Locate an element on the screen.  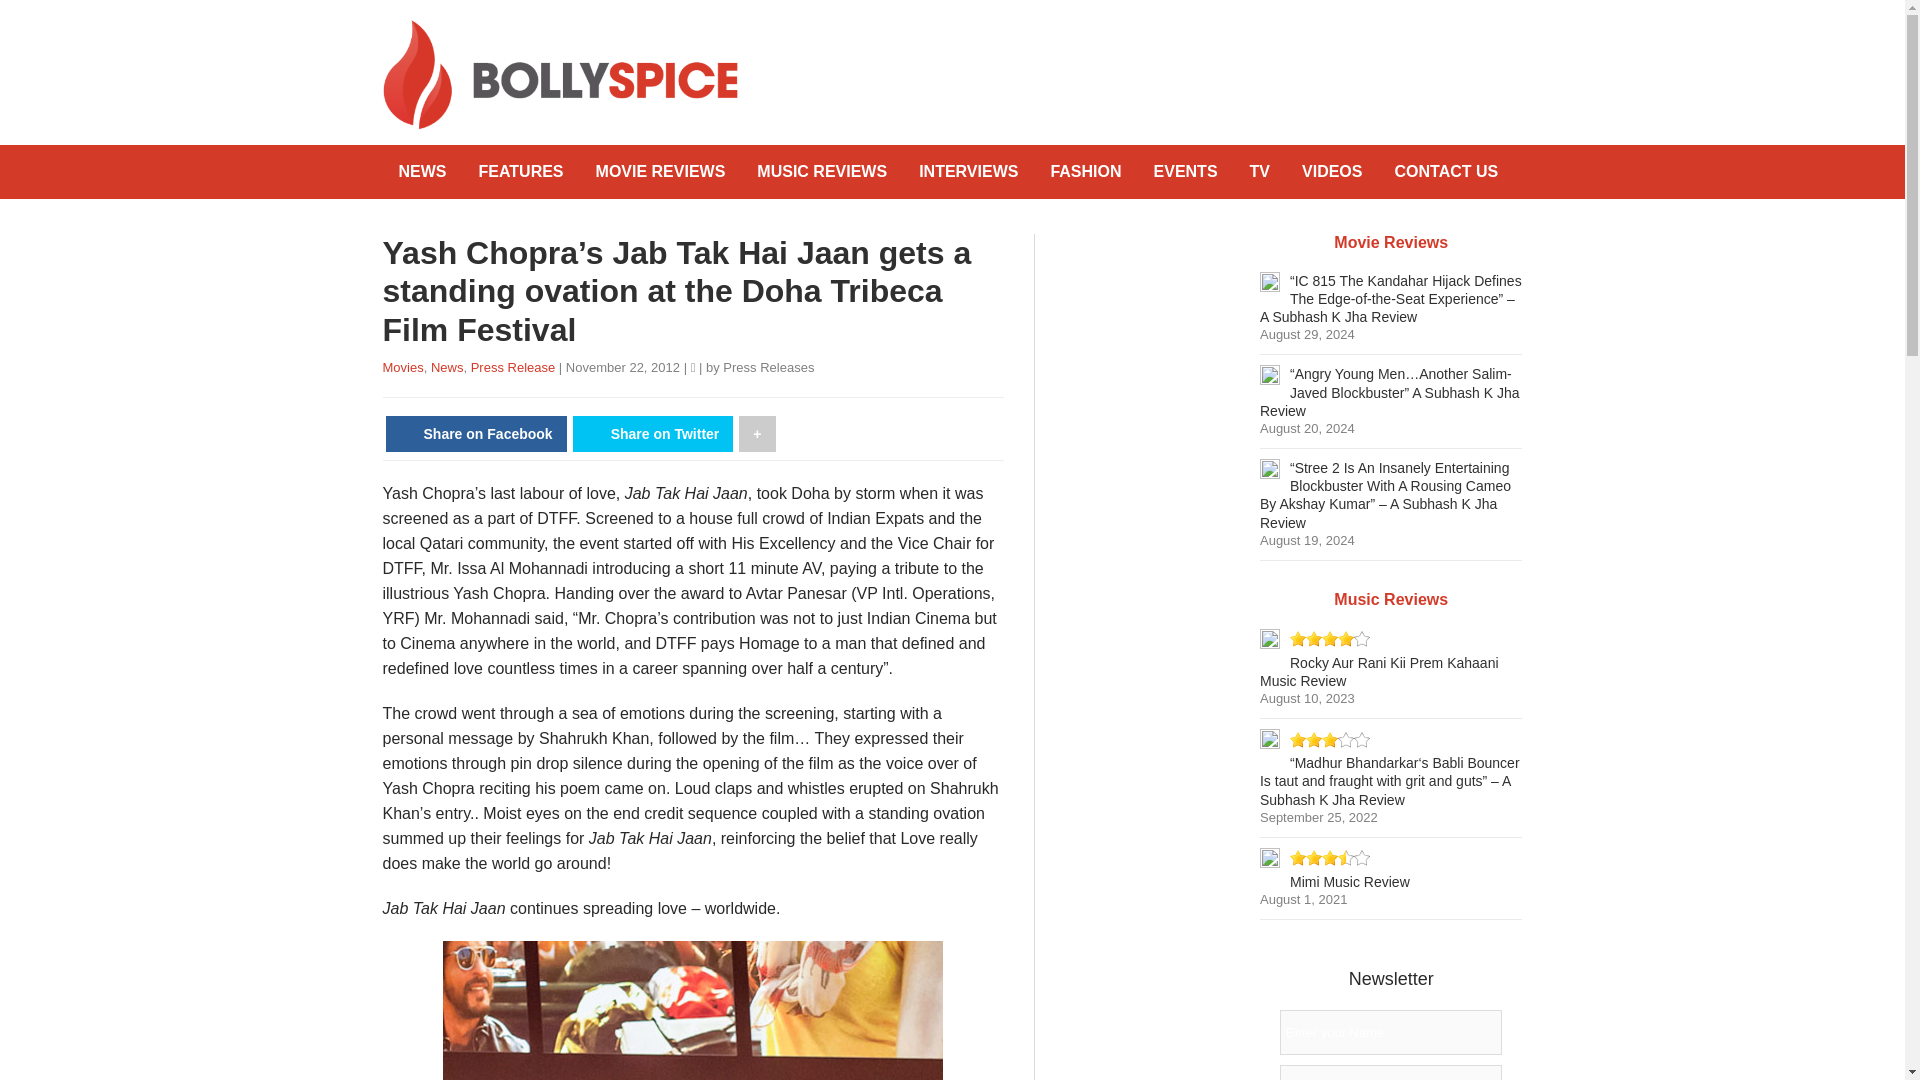
Press Release is located at coordinates (513, 366).